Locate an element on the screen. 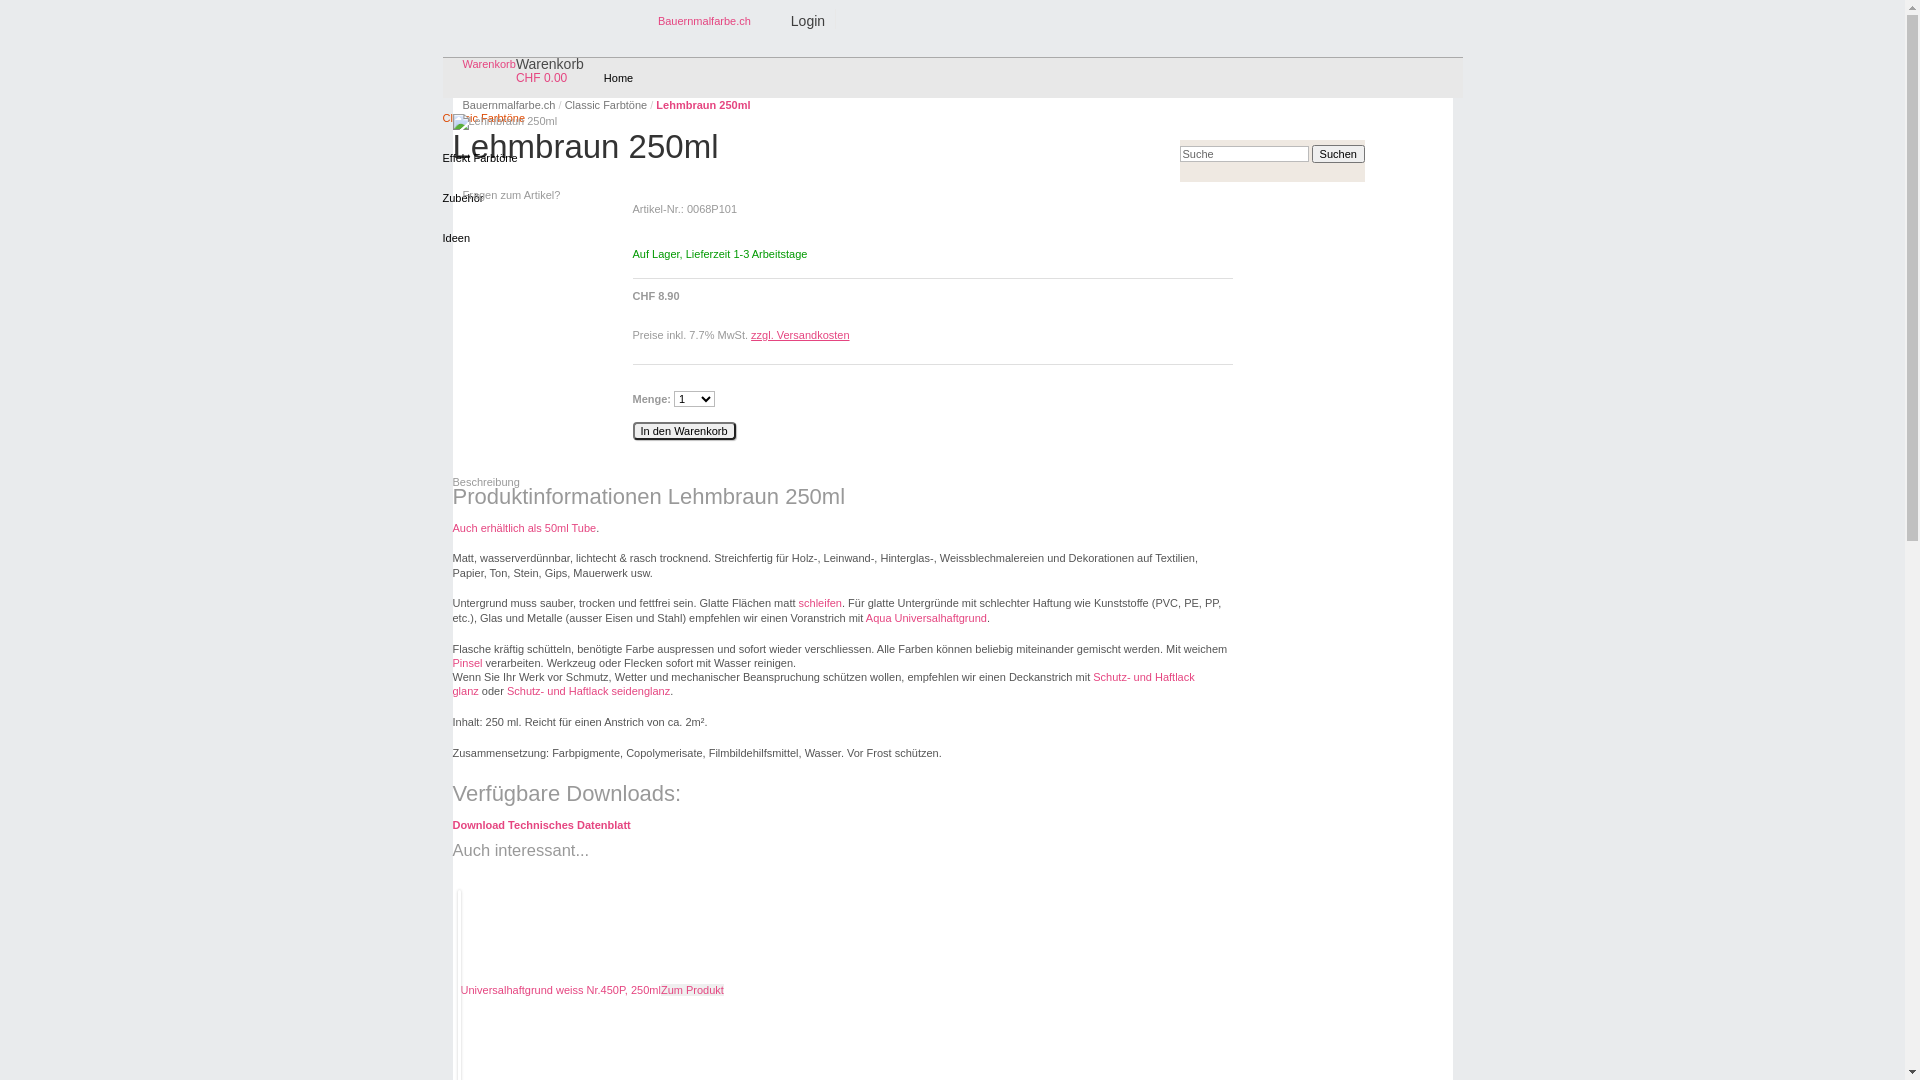 The height and width of the screenshot is (1080, 1920). Aqua Universalhaftgrund is located at coordinates (926, 618).